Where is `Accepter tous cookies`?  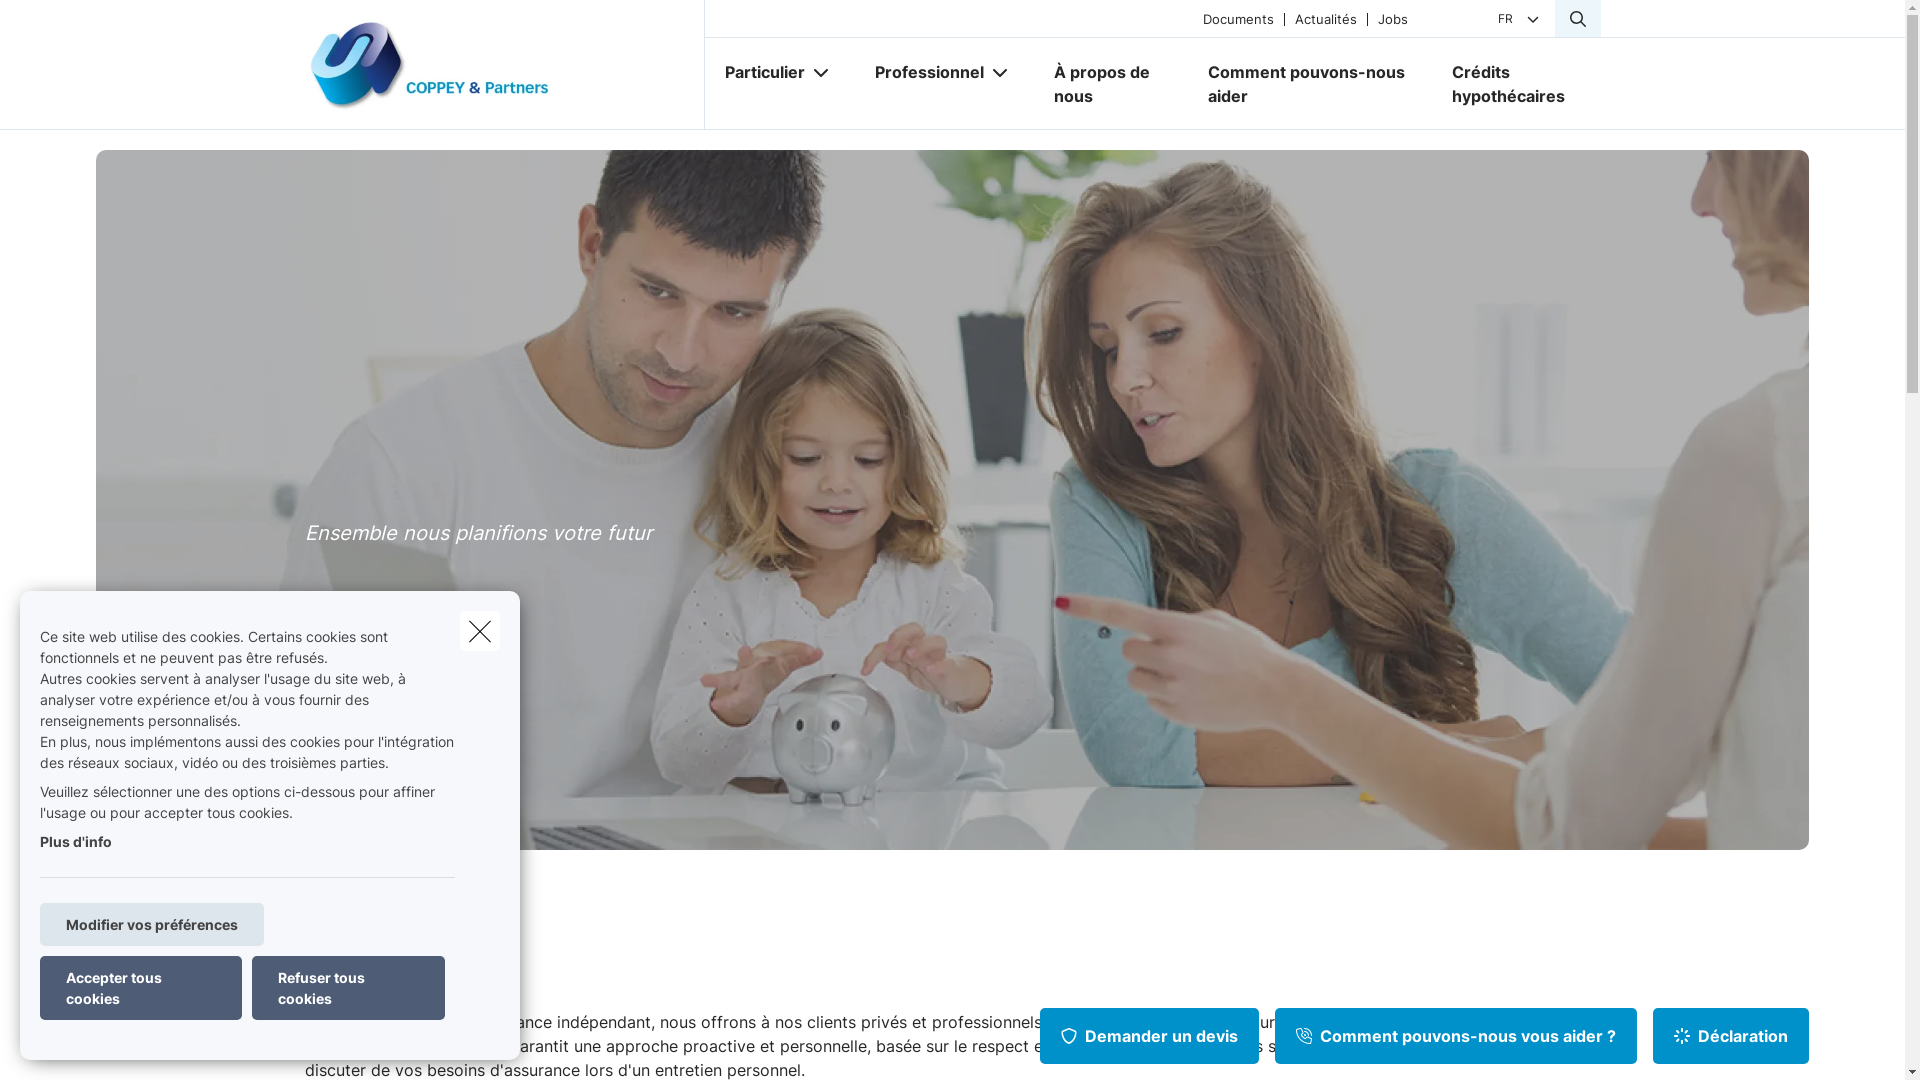
Accepter tous cookies is located at coordinates (141, 988).